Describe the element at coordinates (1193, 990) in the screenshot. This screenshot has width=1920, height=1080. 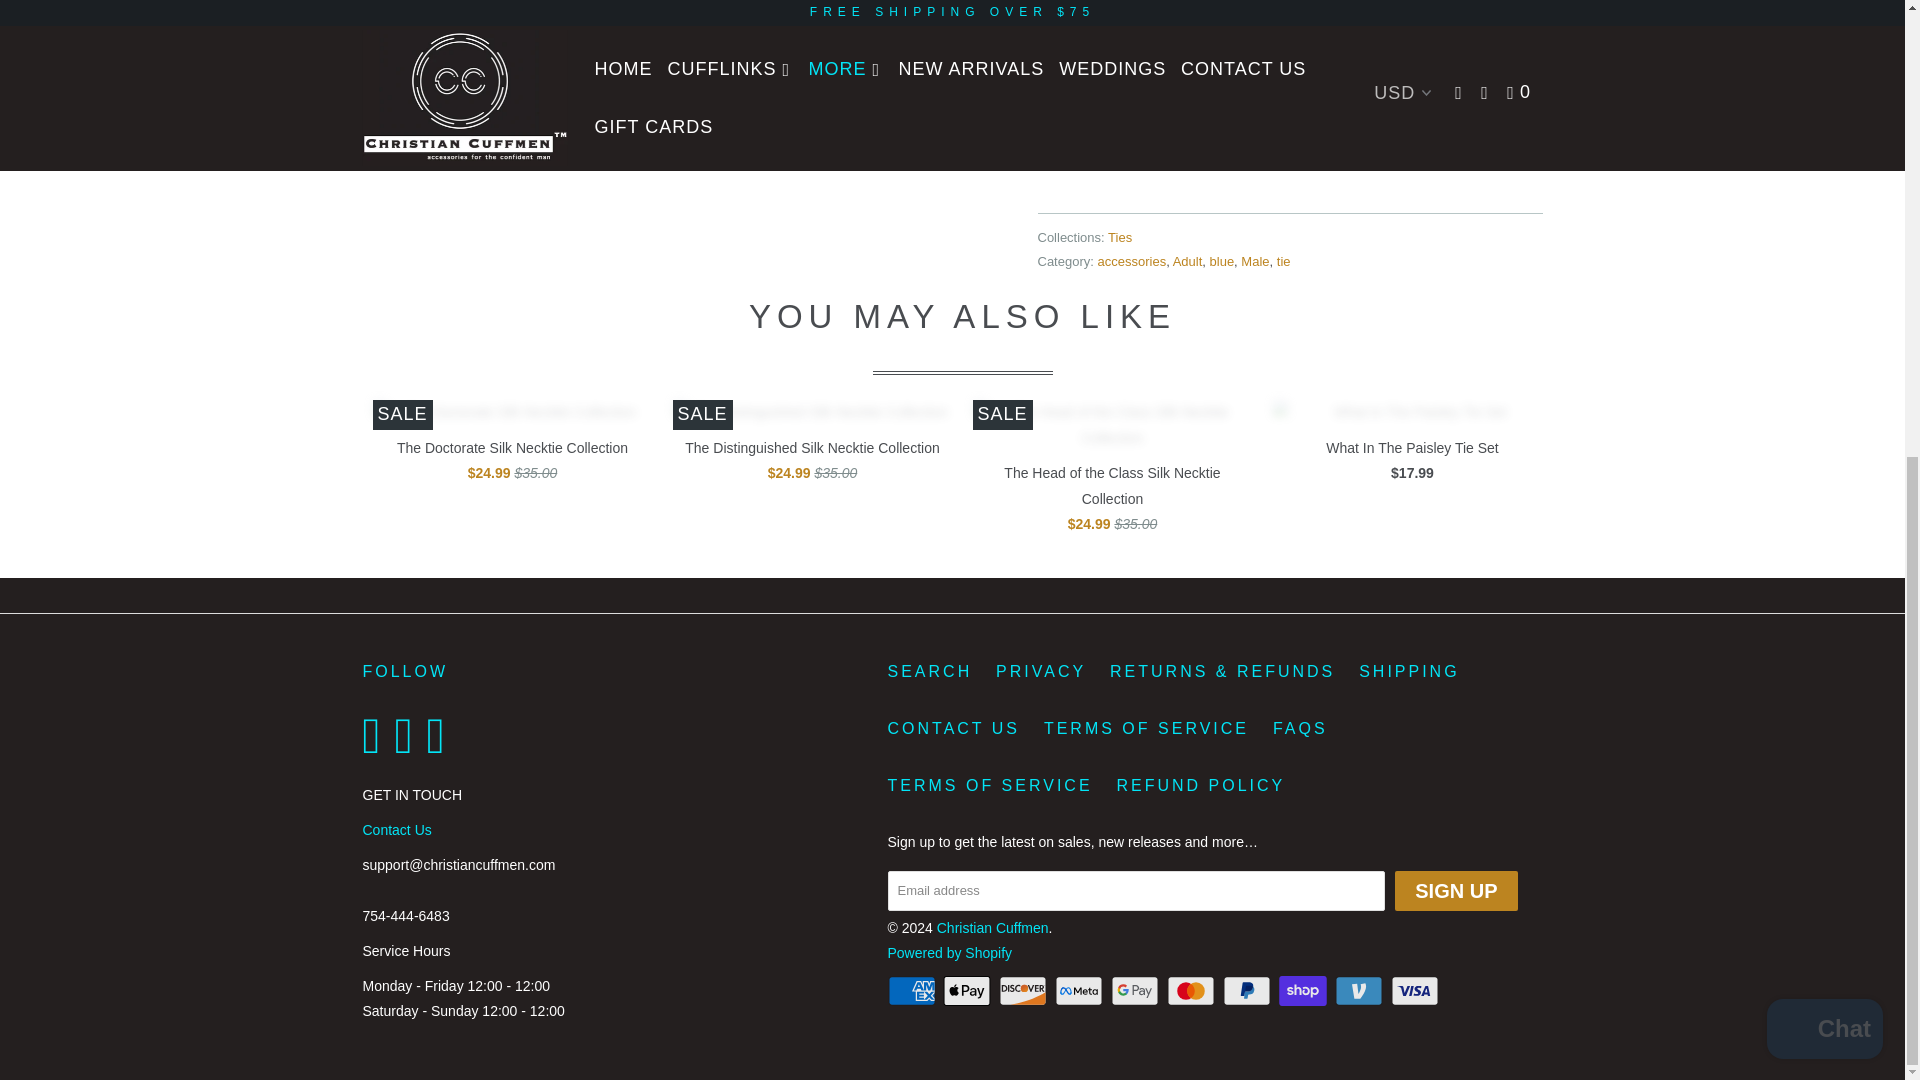
I see `Mastercard` at that location.